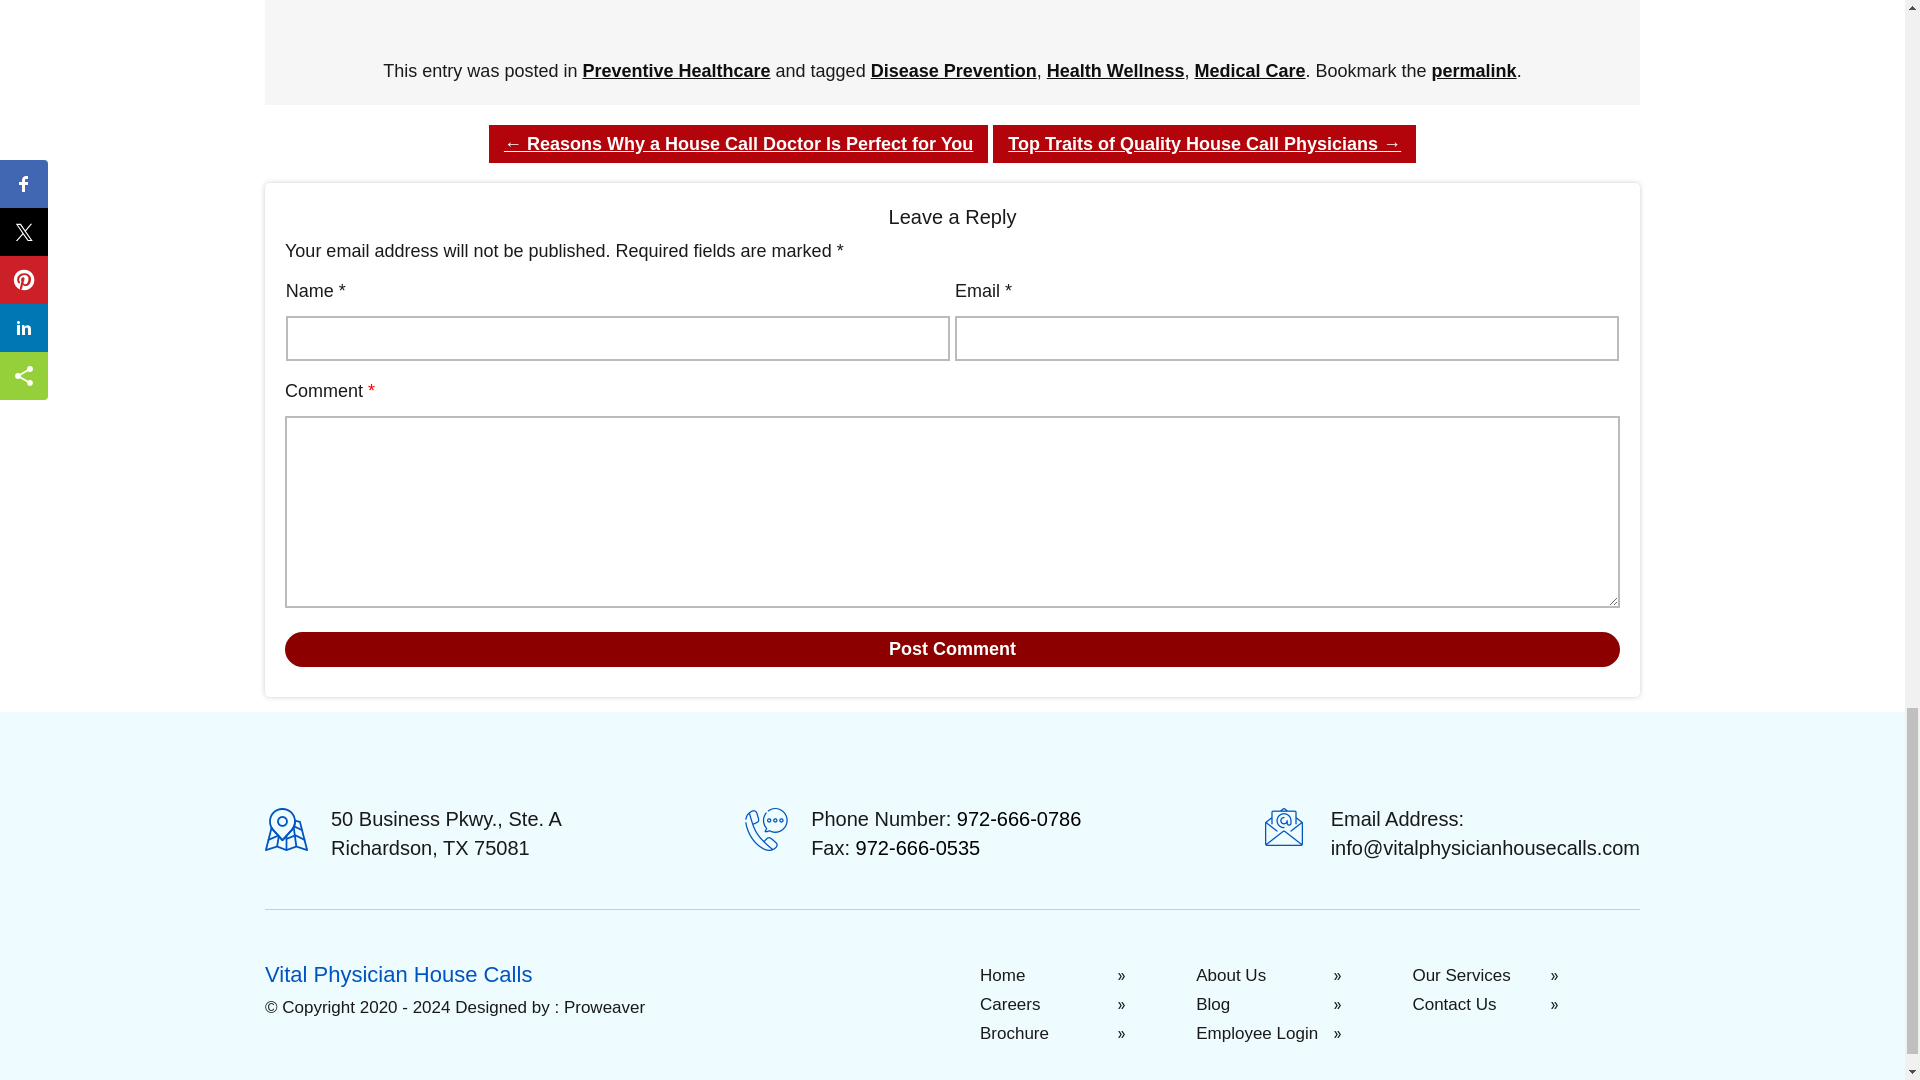 Image resolution: width=1920 pixels, height=1080 pixels. I want to click on Health Wellness, so click(1115, 70).